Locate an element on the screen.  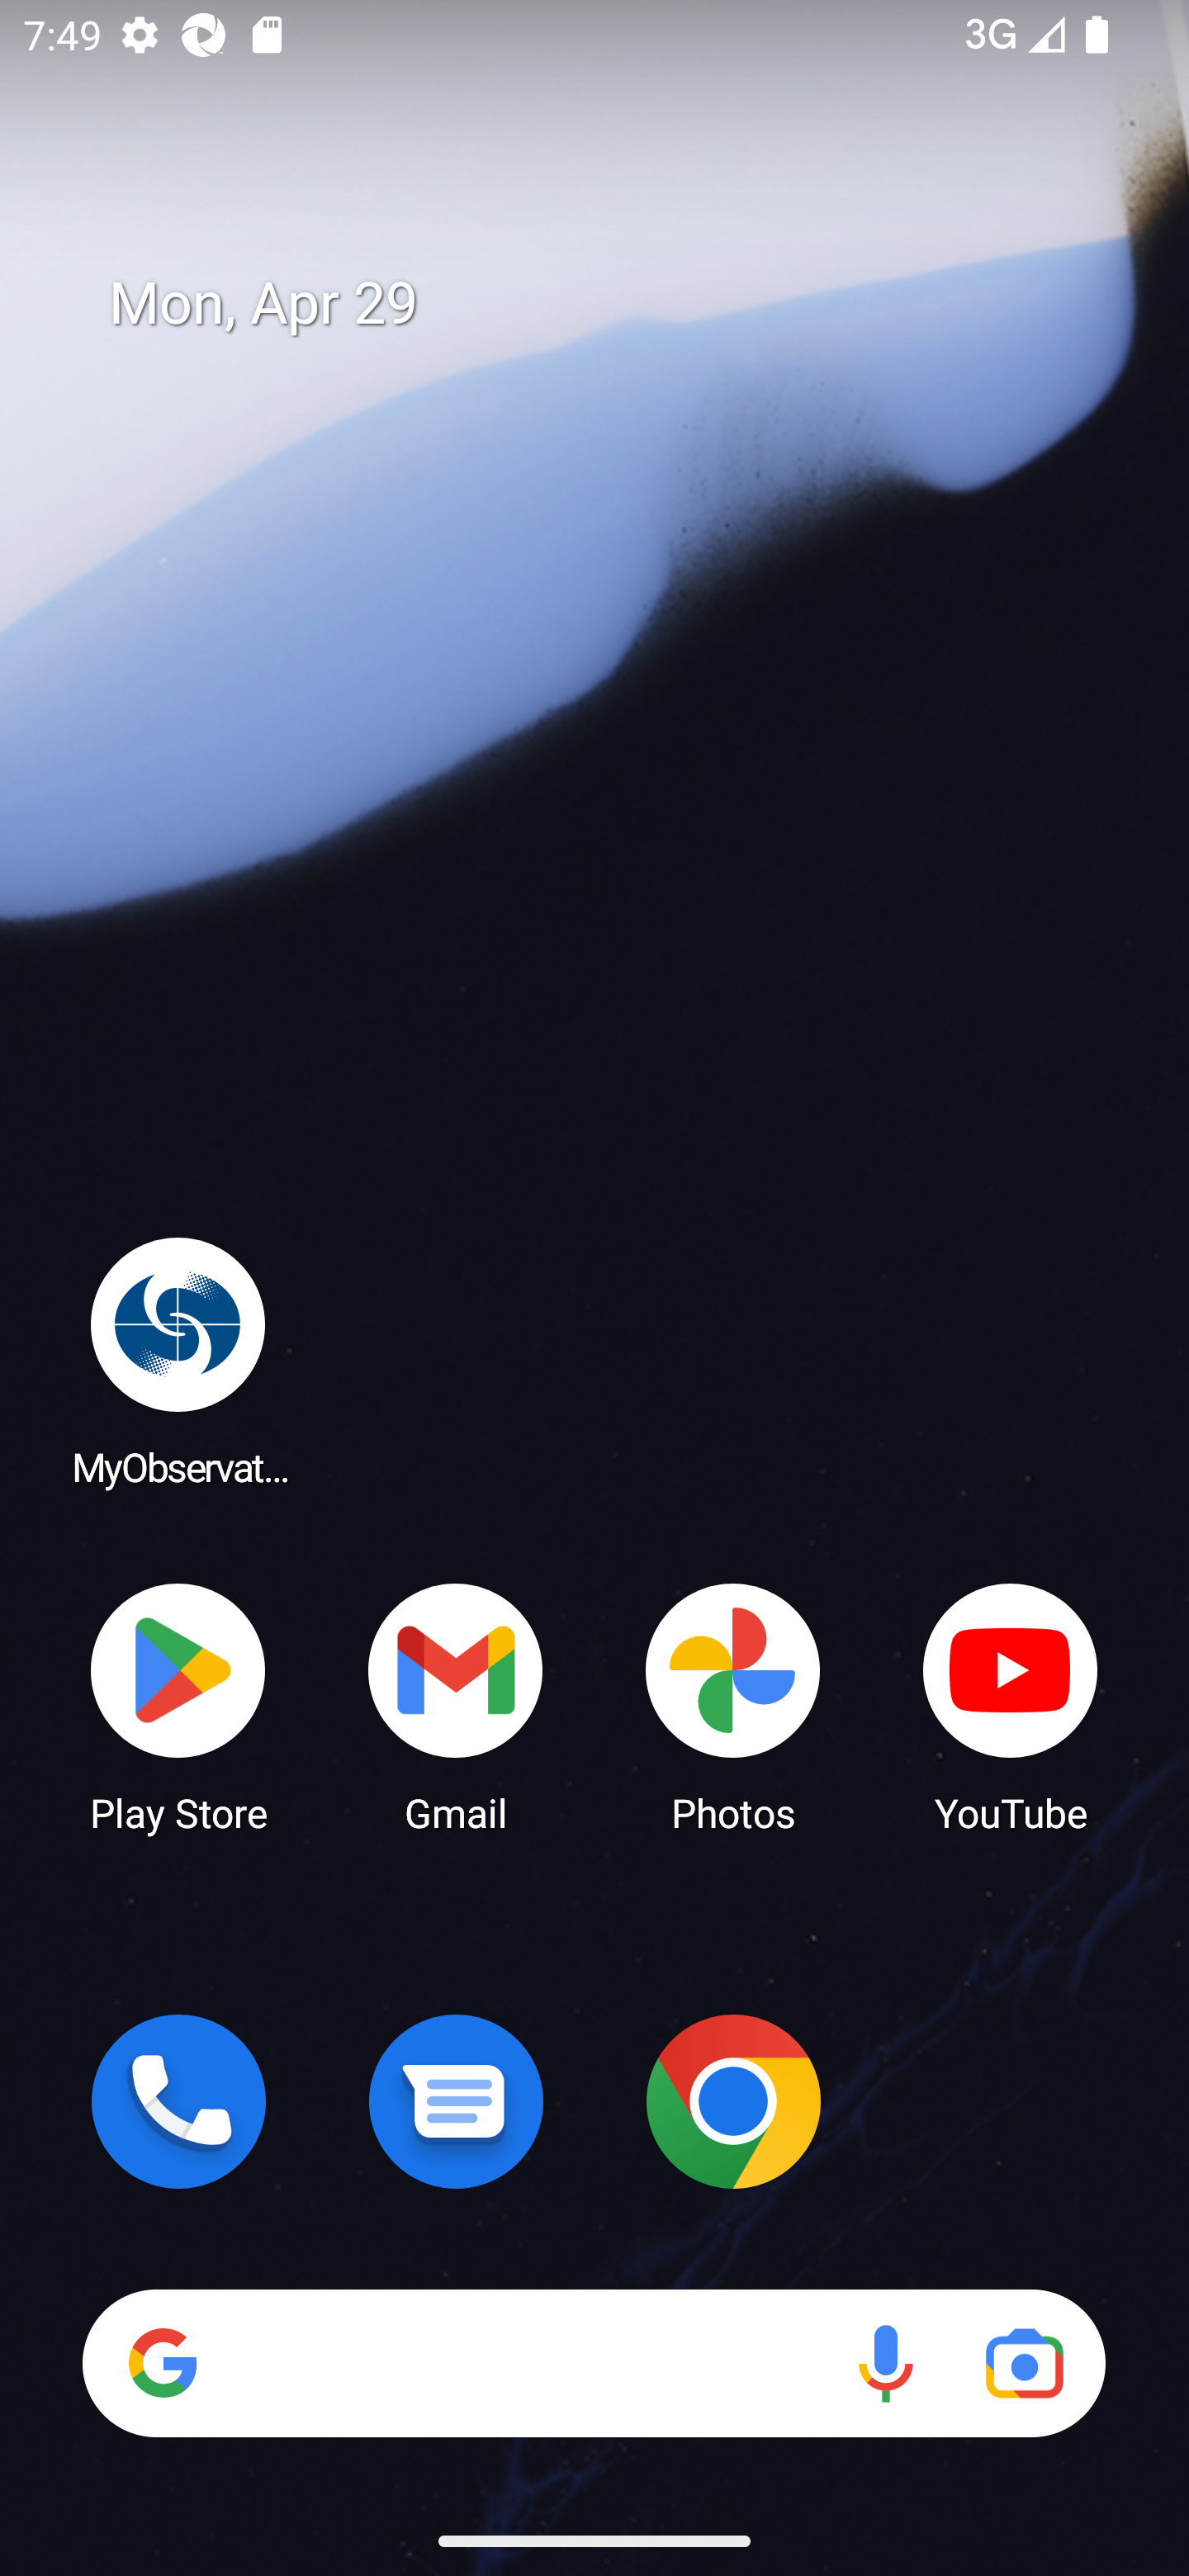
Messages is located at coordinates (456, 2101).